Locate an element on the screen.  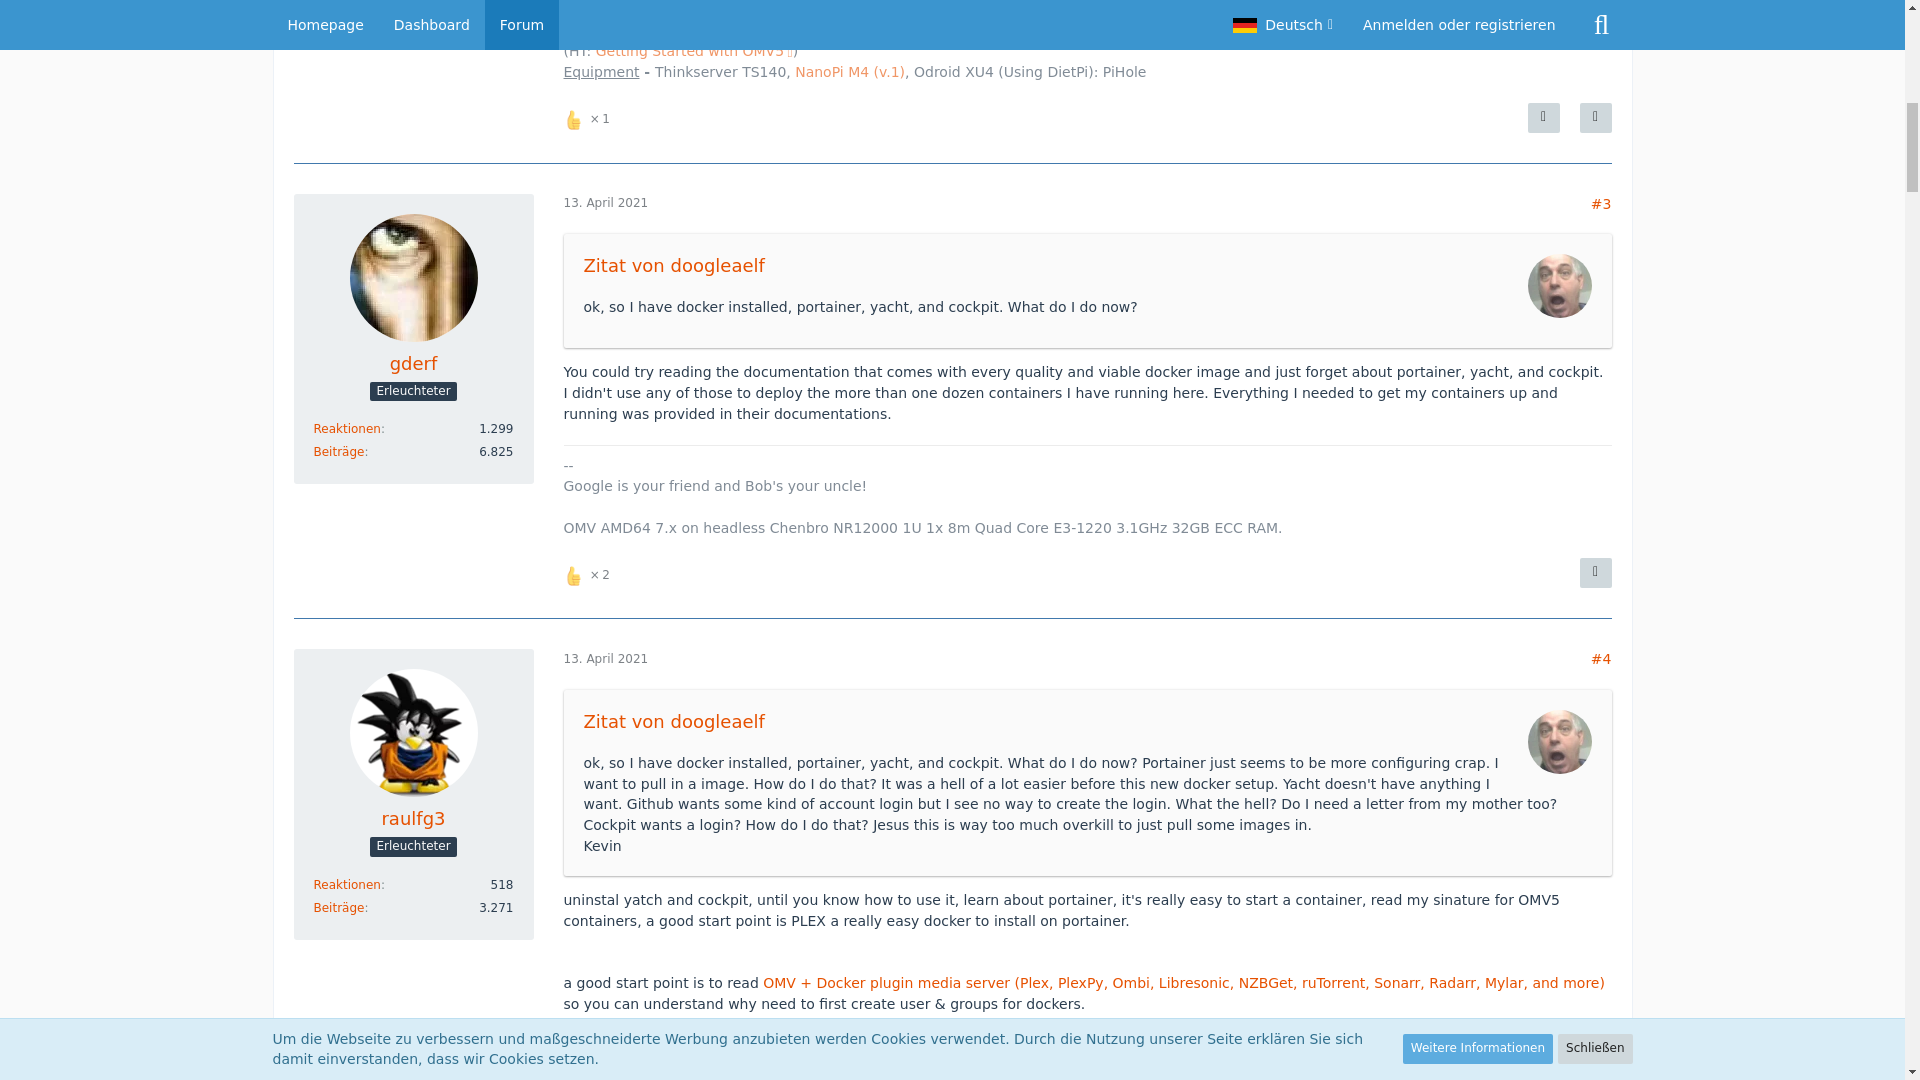
1 is located at coordinates (589, 116).